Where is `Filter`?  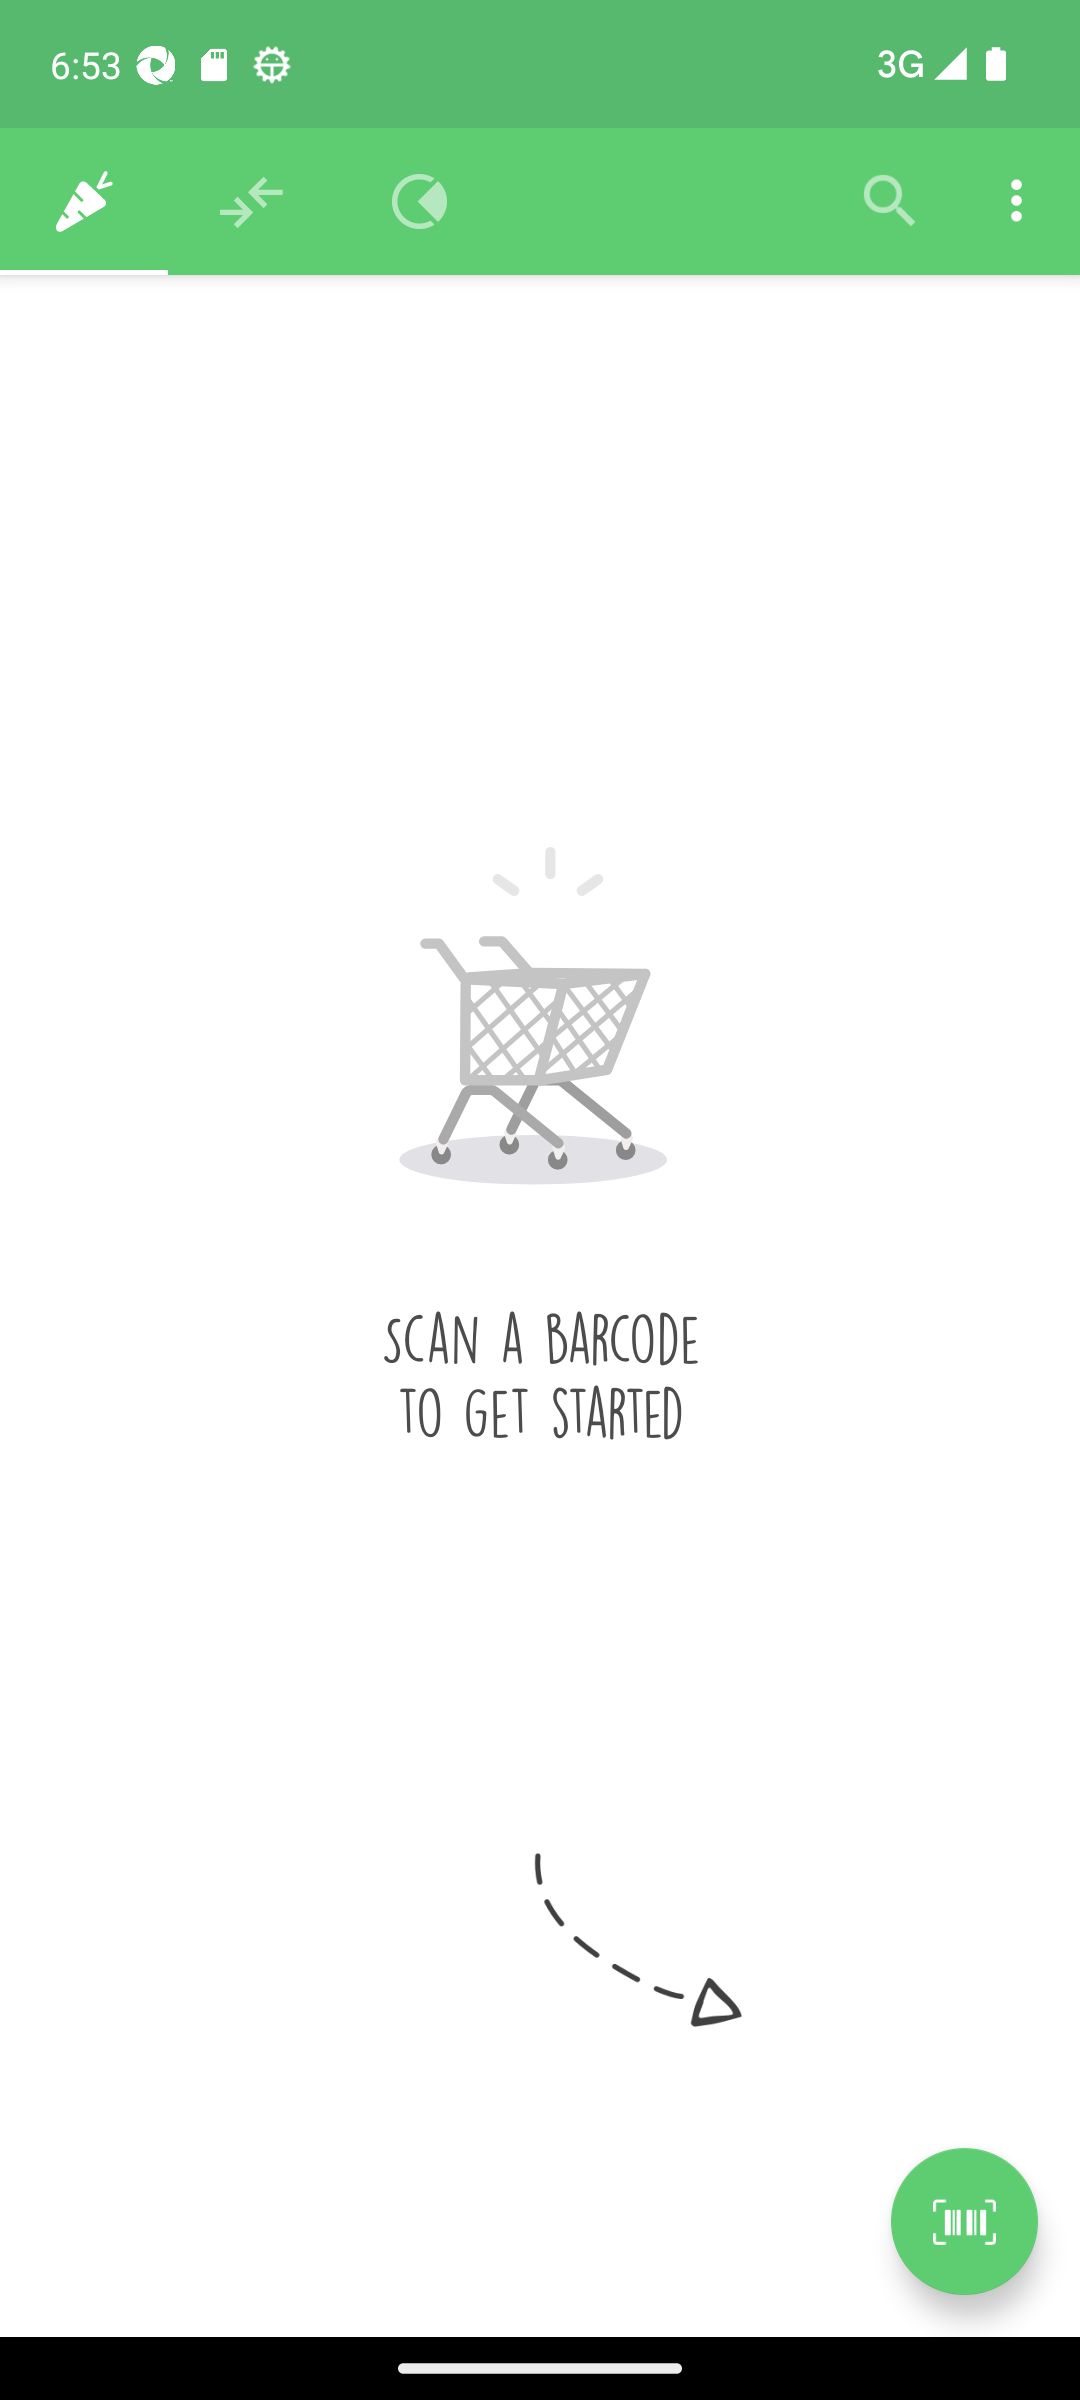 Filter is located at coordinates (890, 202).